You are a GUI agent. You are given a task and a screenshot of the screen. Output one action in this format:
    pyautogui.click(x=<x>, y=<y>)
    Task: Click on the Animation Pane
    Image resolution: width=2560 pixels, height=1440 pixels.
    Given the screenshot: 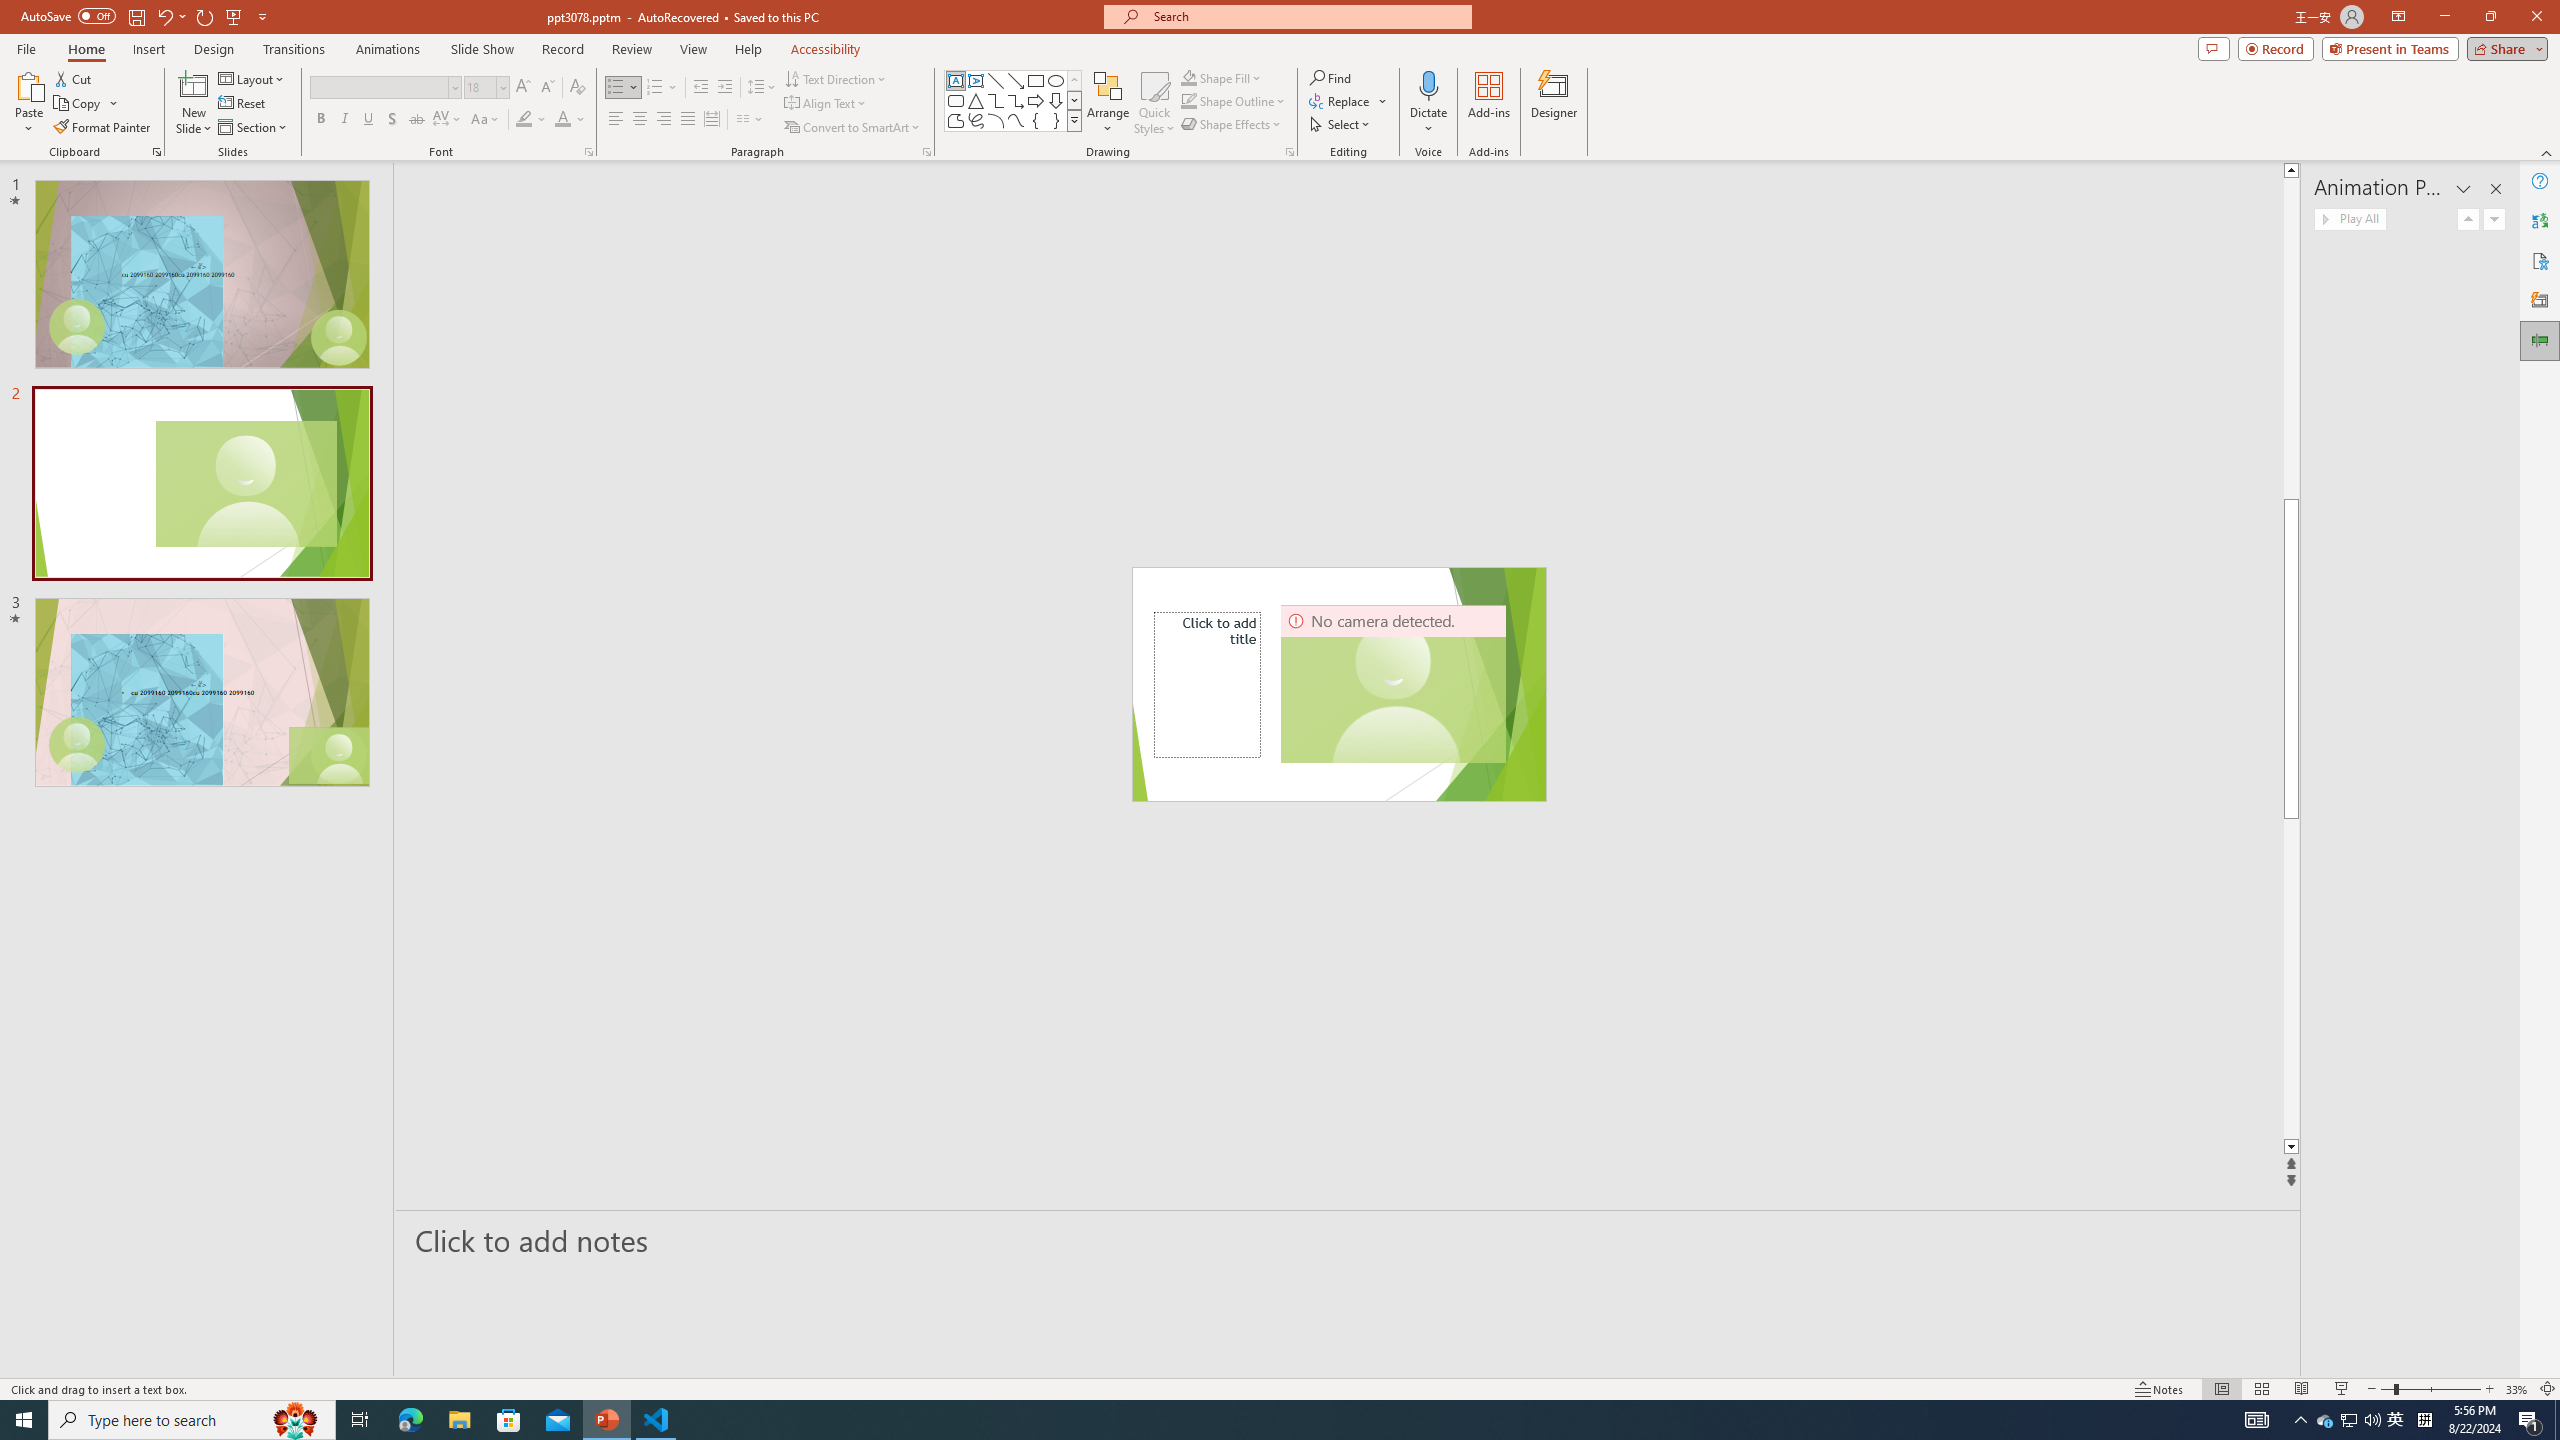 What is the action you would take?
    pyautogui.click(x=2540, y=341)
    